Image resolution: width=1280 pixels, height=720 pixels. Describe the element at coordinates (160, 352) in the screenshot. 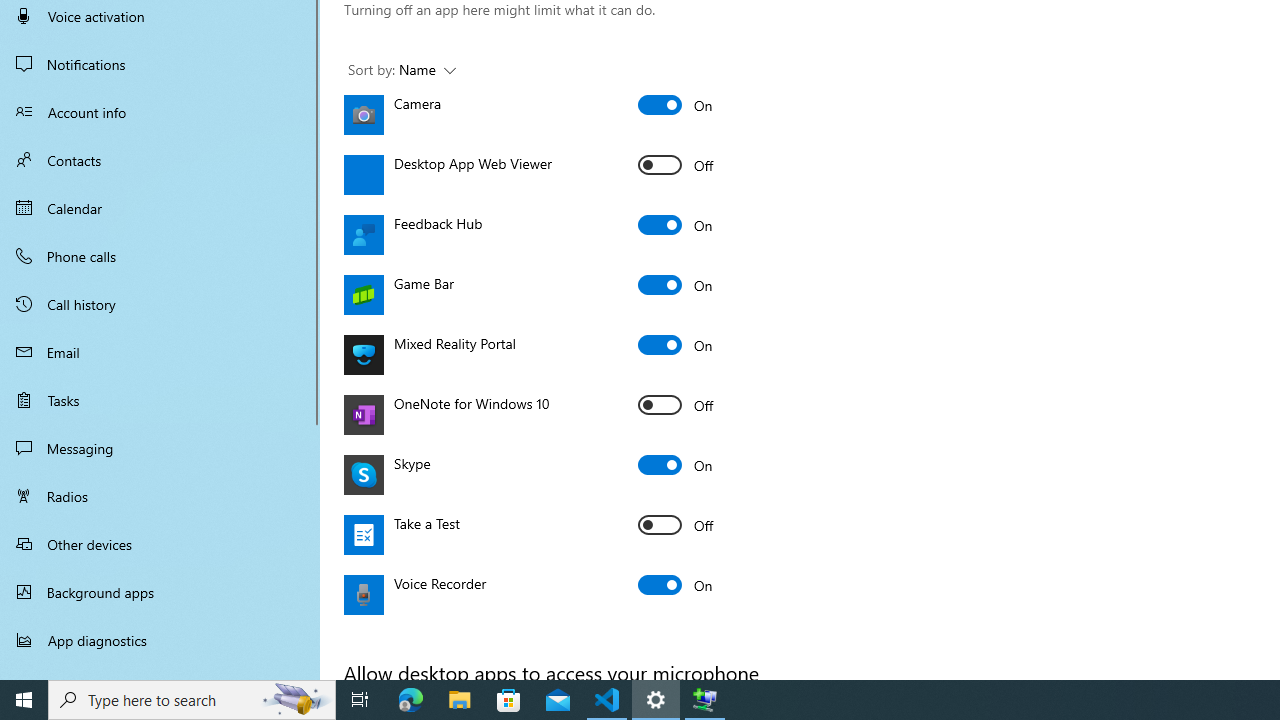

I see `Email` at that location.